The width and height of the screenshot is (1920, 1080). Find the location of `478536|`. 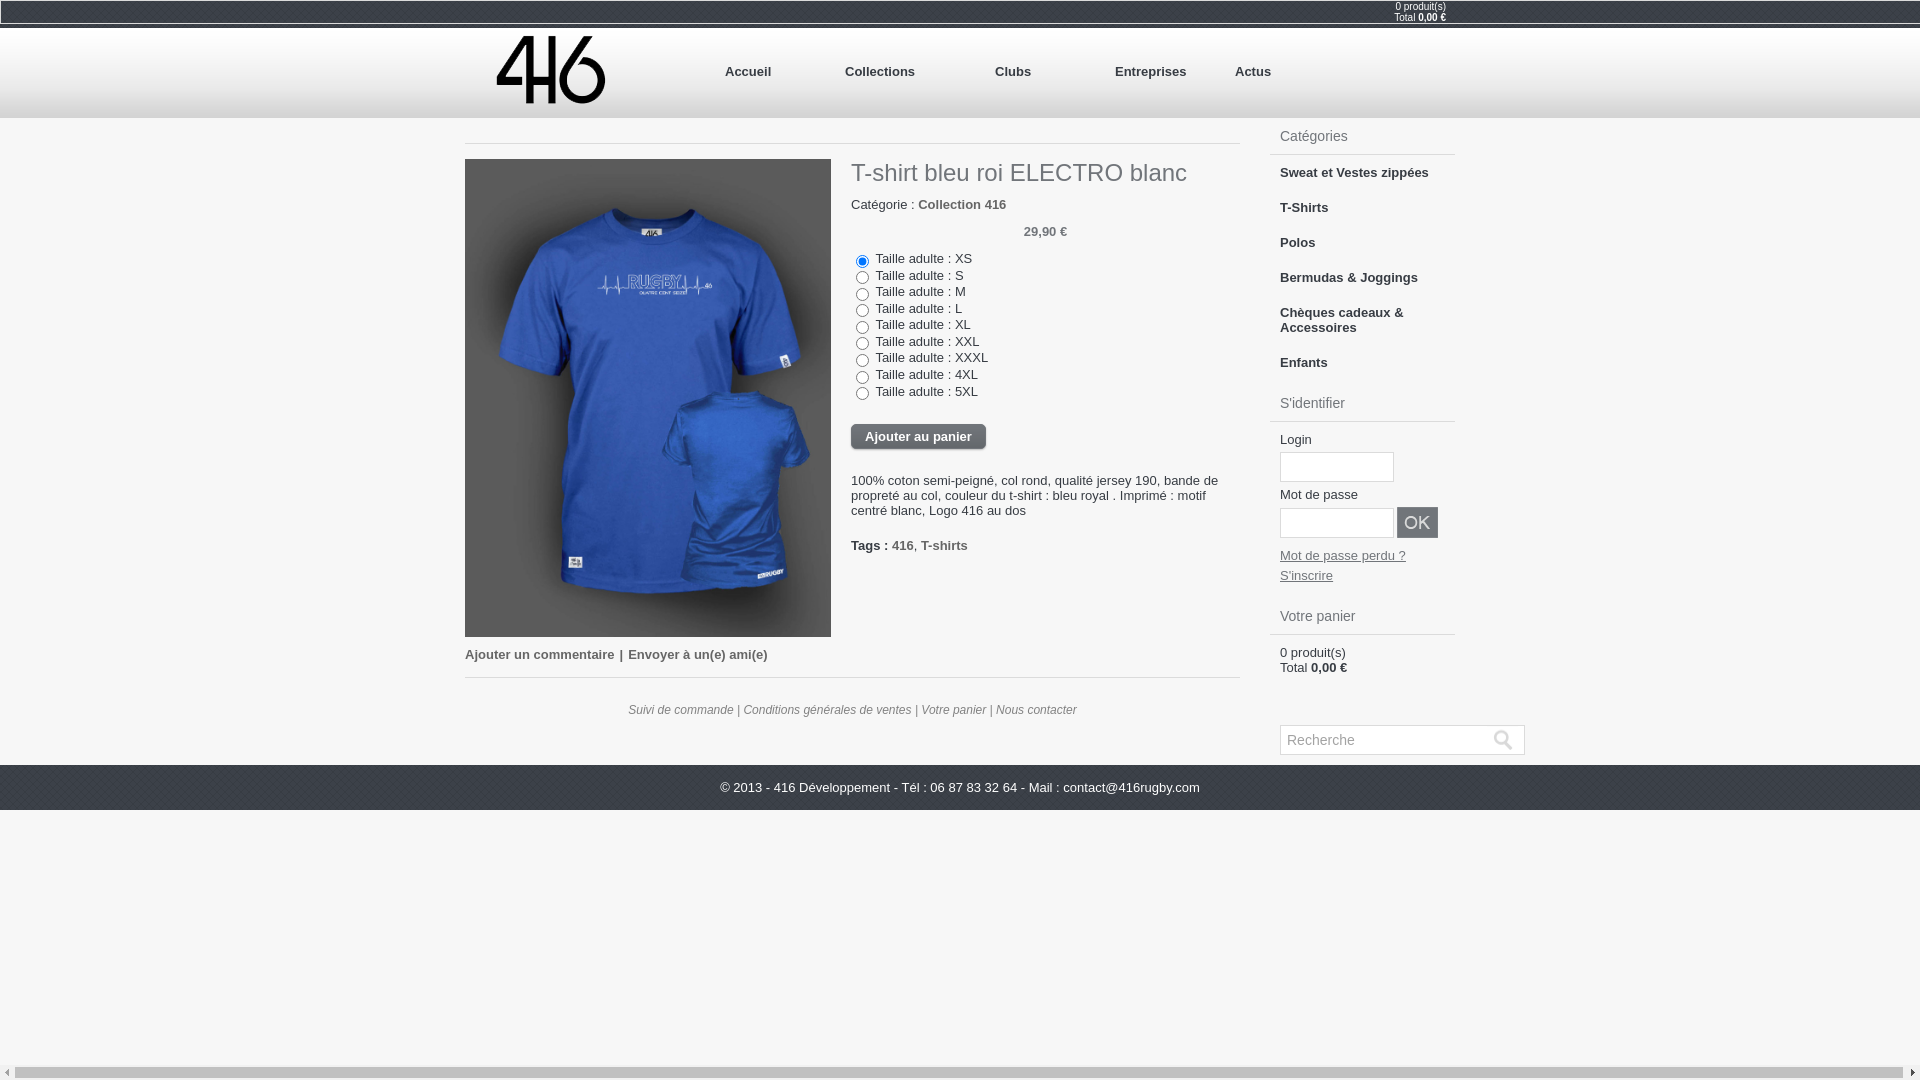

478536| is located at coordinates (862, 344).